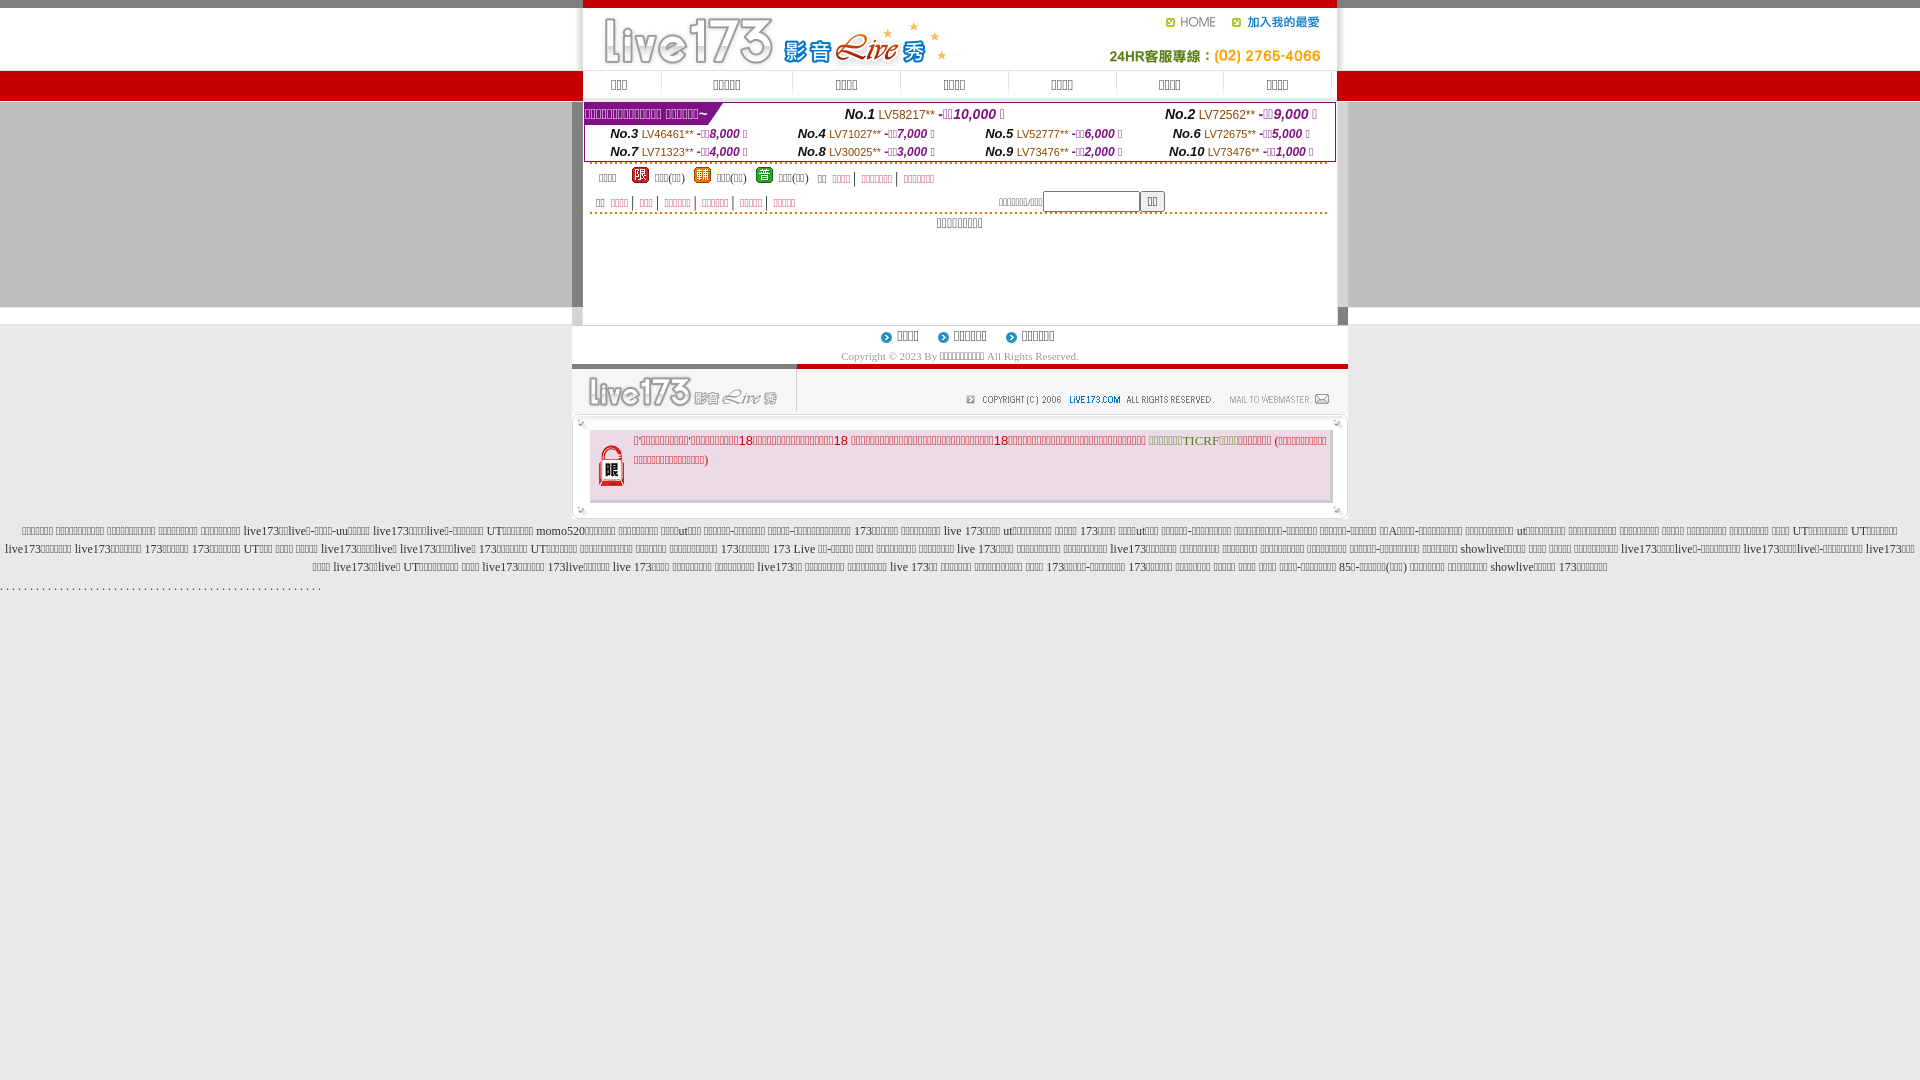 The width and height of the screenshot is (1920, 1080). I want to click on ., so click(302, 586).